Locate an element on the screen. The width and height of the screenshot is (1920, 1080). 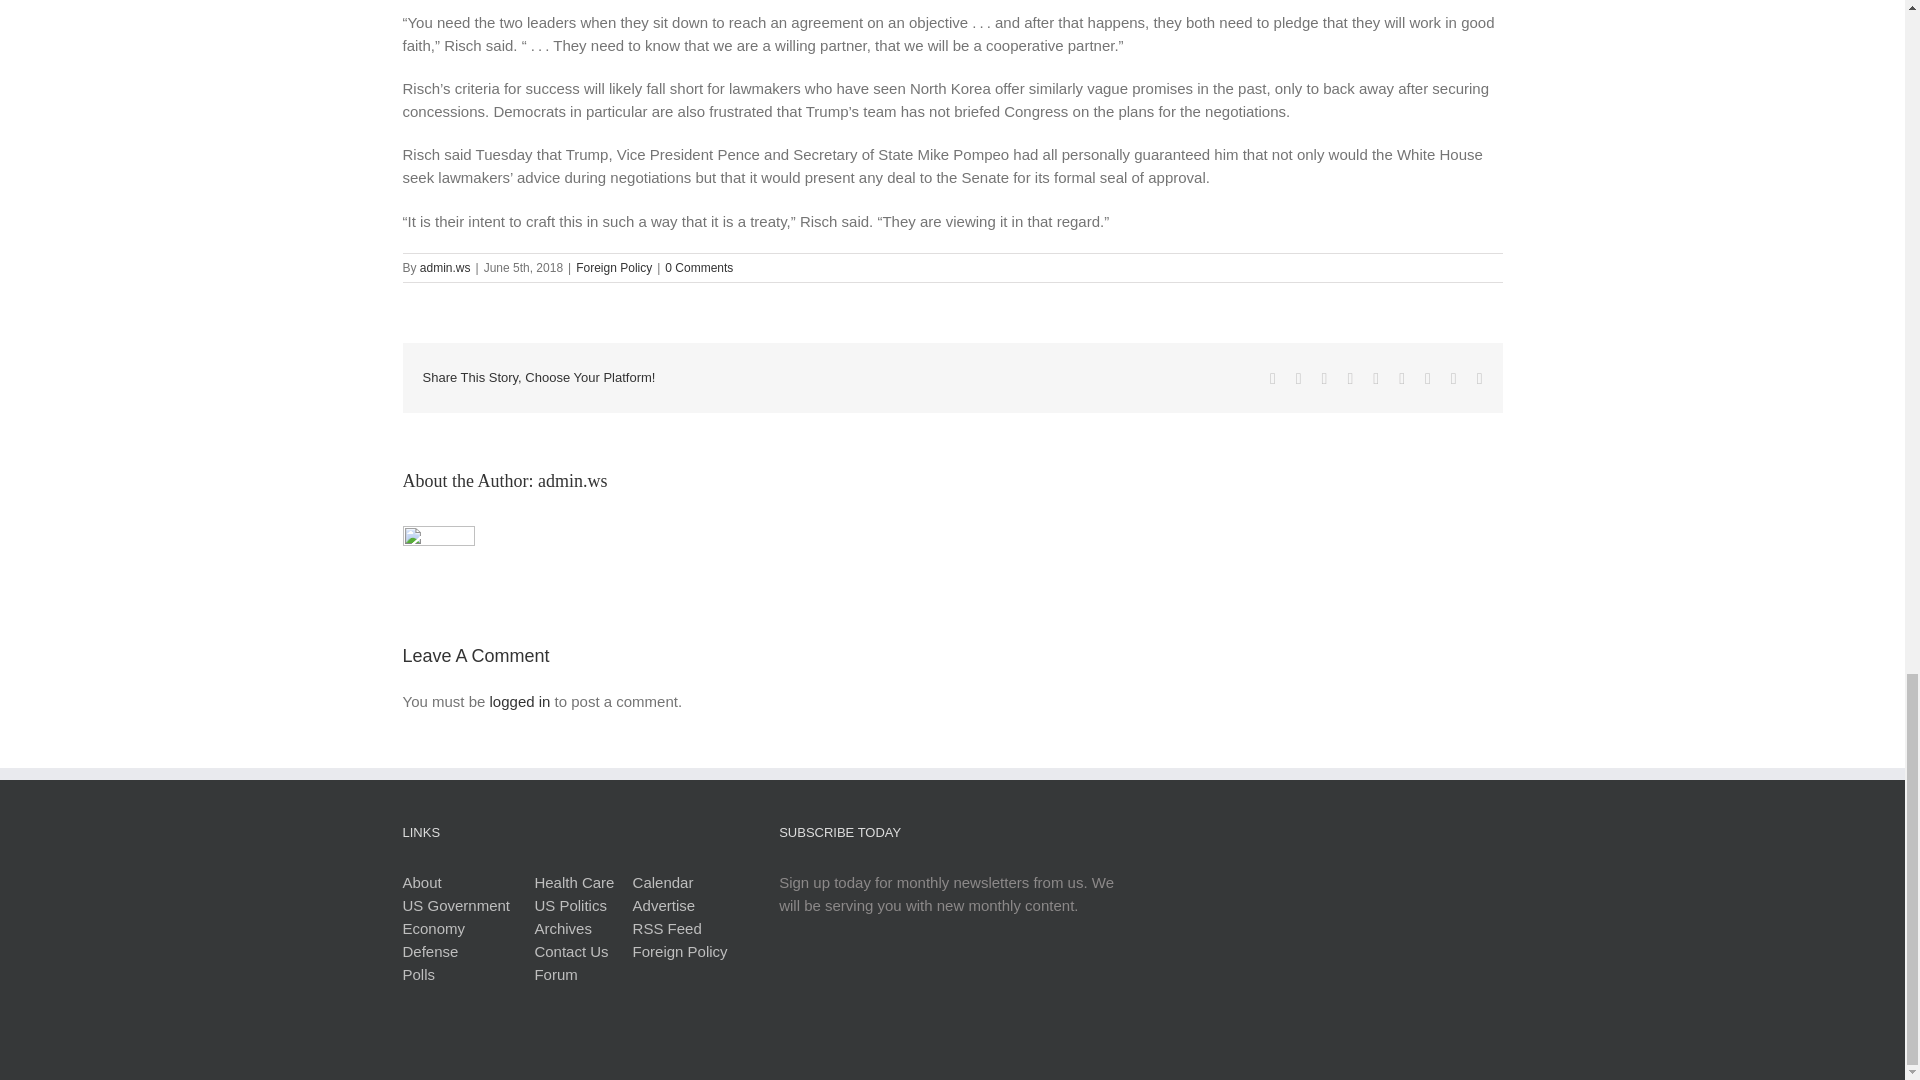
About is located at coordinates (421, 882).